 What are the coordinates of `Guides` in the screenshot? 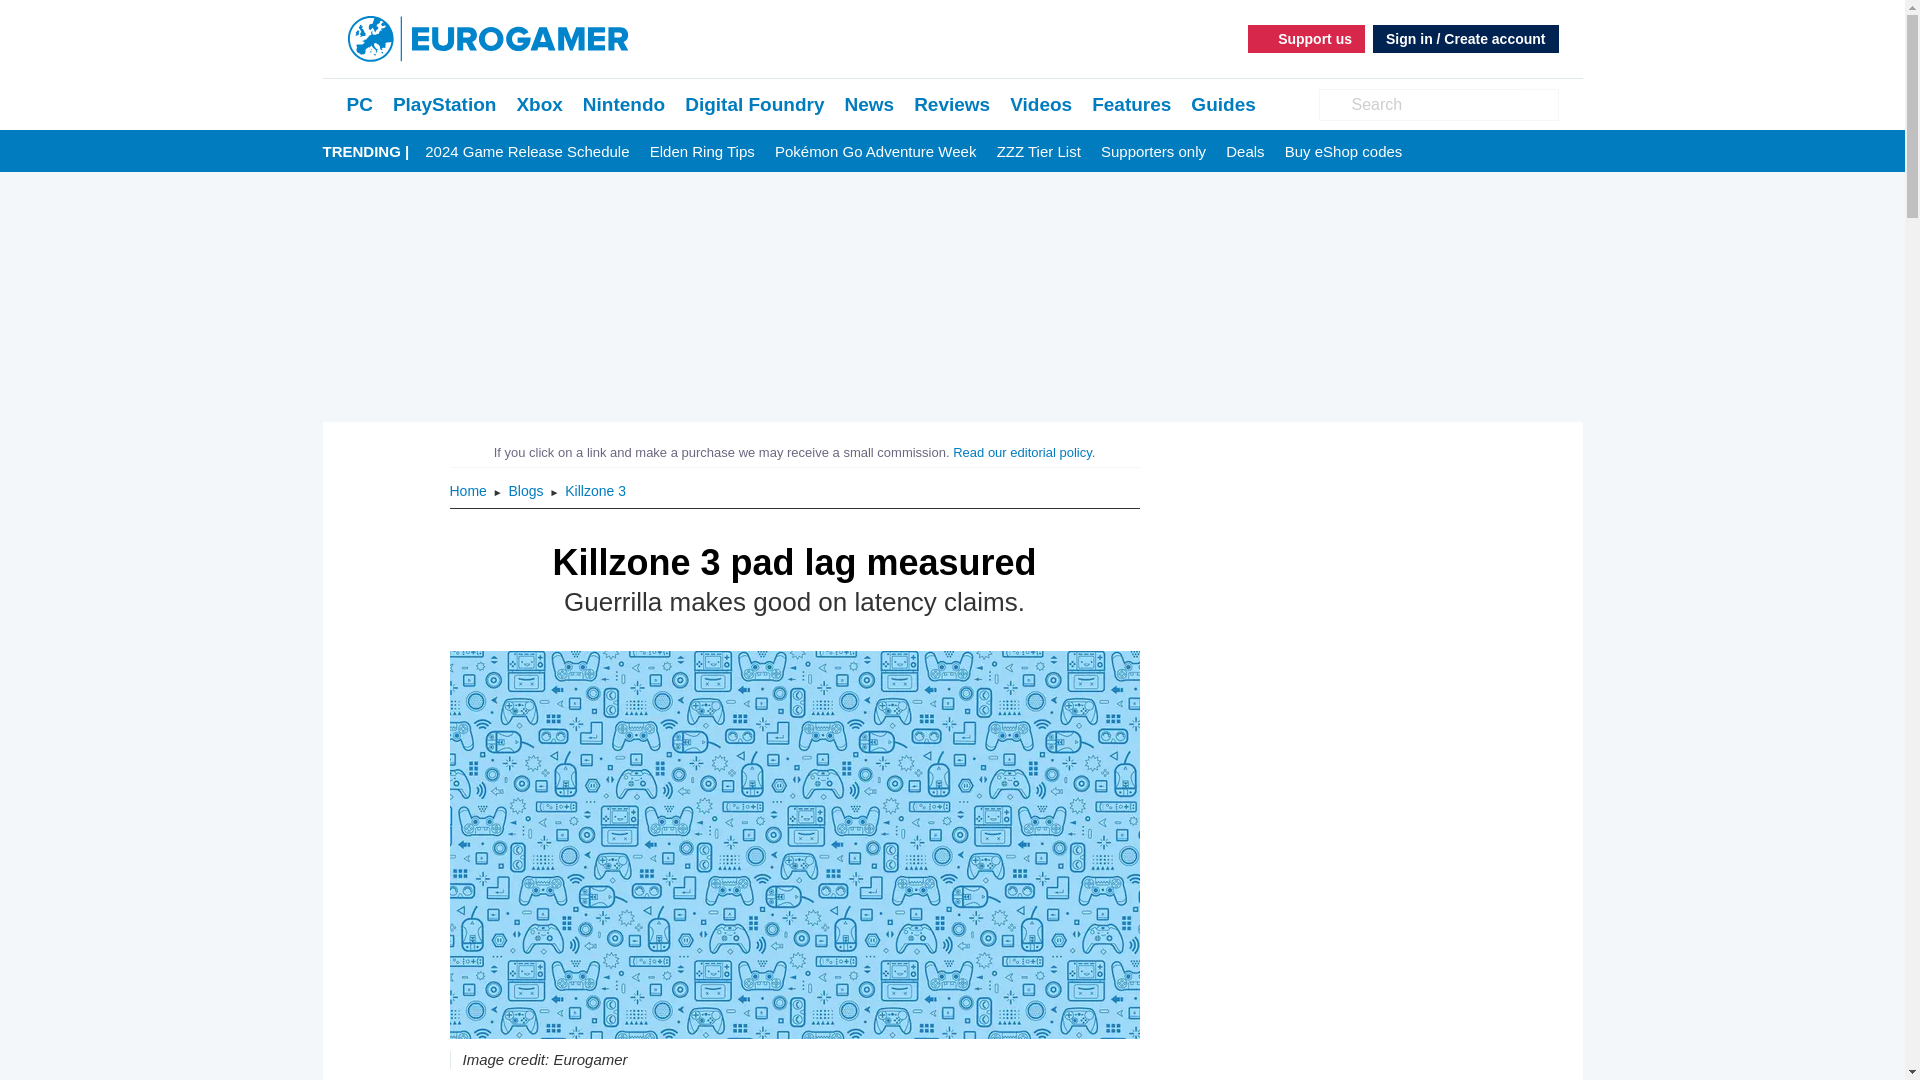 It's located at (1222, 104).